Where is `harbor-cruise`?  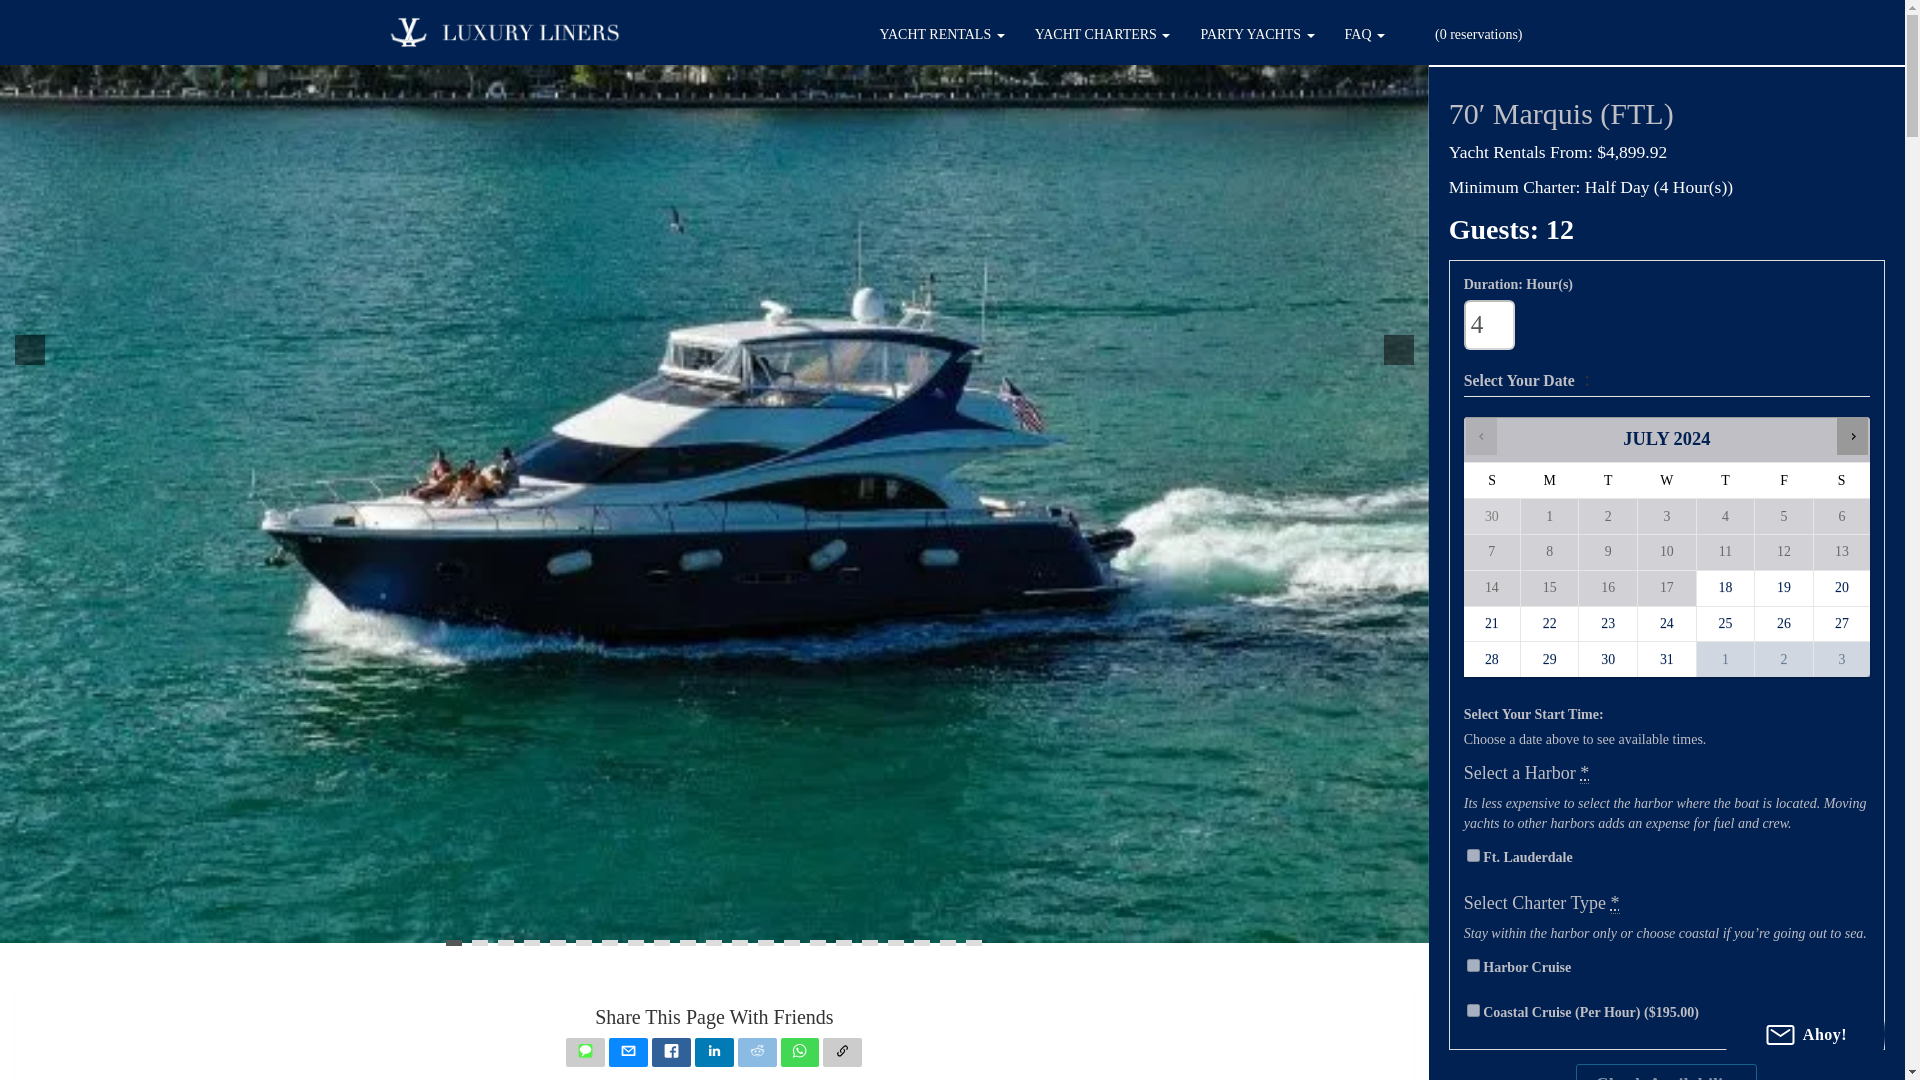 harbor-cruise is located at coordinates (1473, 966).